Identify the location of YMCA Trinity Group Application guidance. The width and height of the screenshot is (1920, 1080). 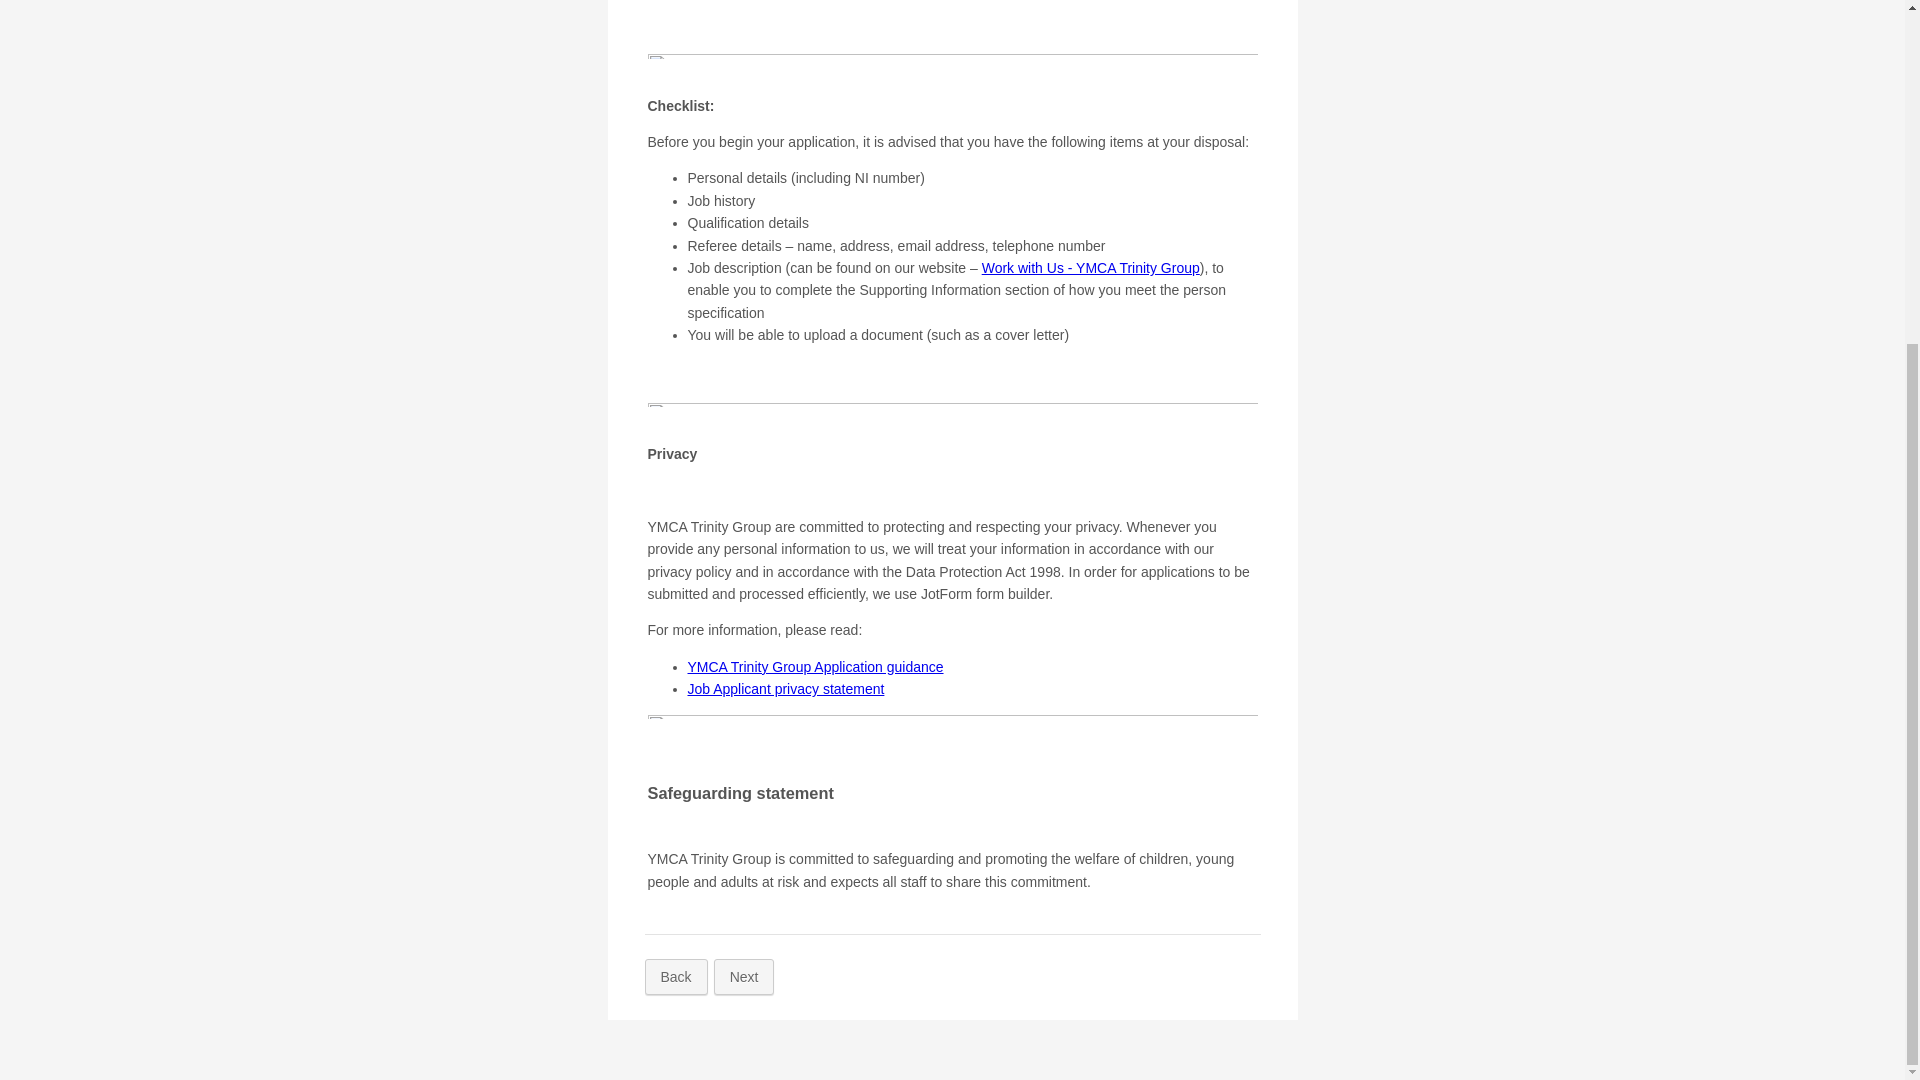
(816, 666).